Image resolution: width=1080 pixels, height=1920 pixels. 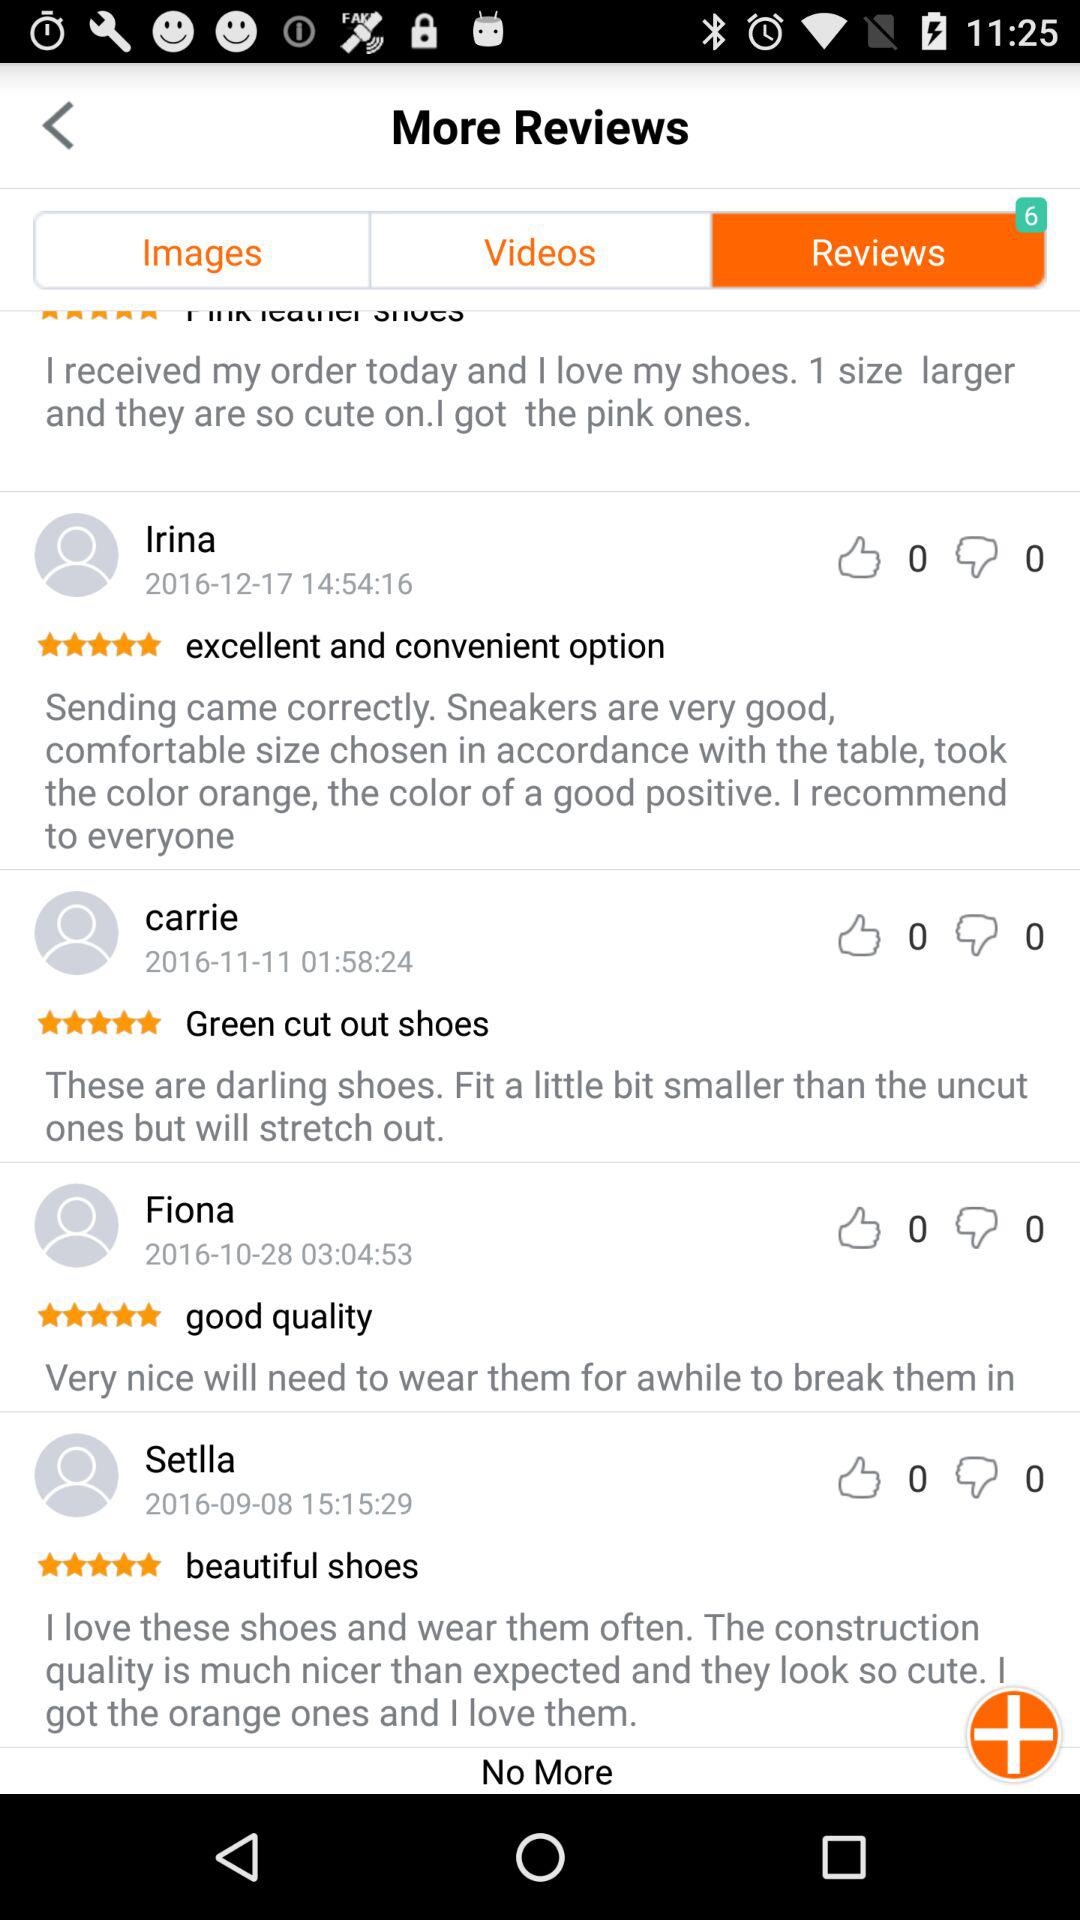 What do you see at coordinates (278, 960) in the screenshot?
I see `launch 2016 11 11 icon` at bounding box center [278, 960].